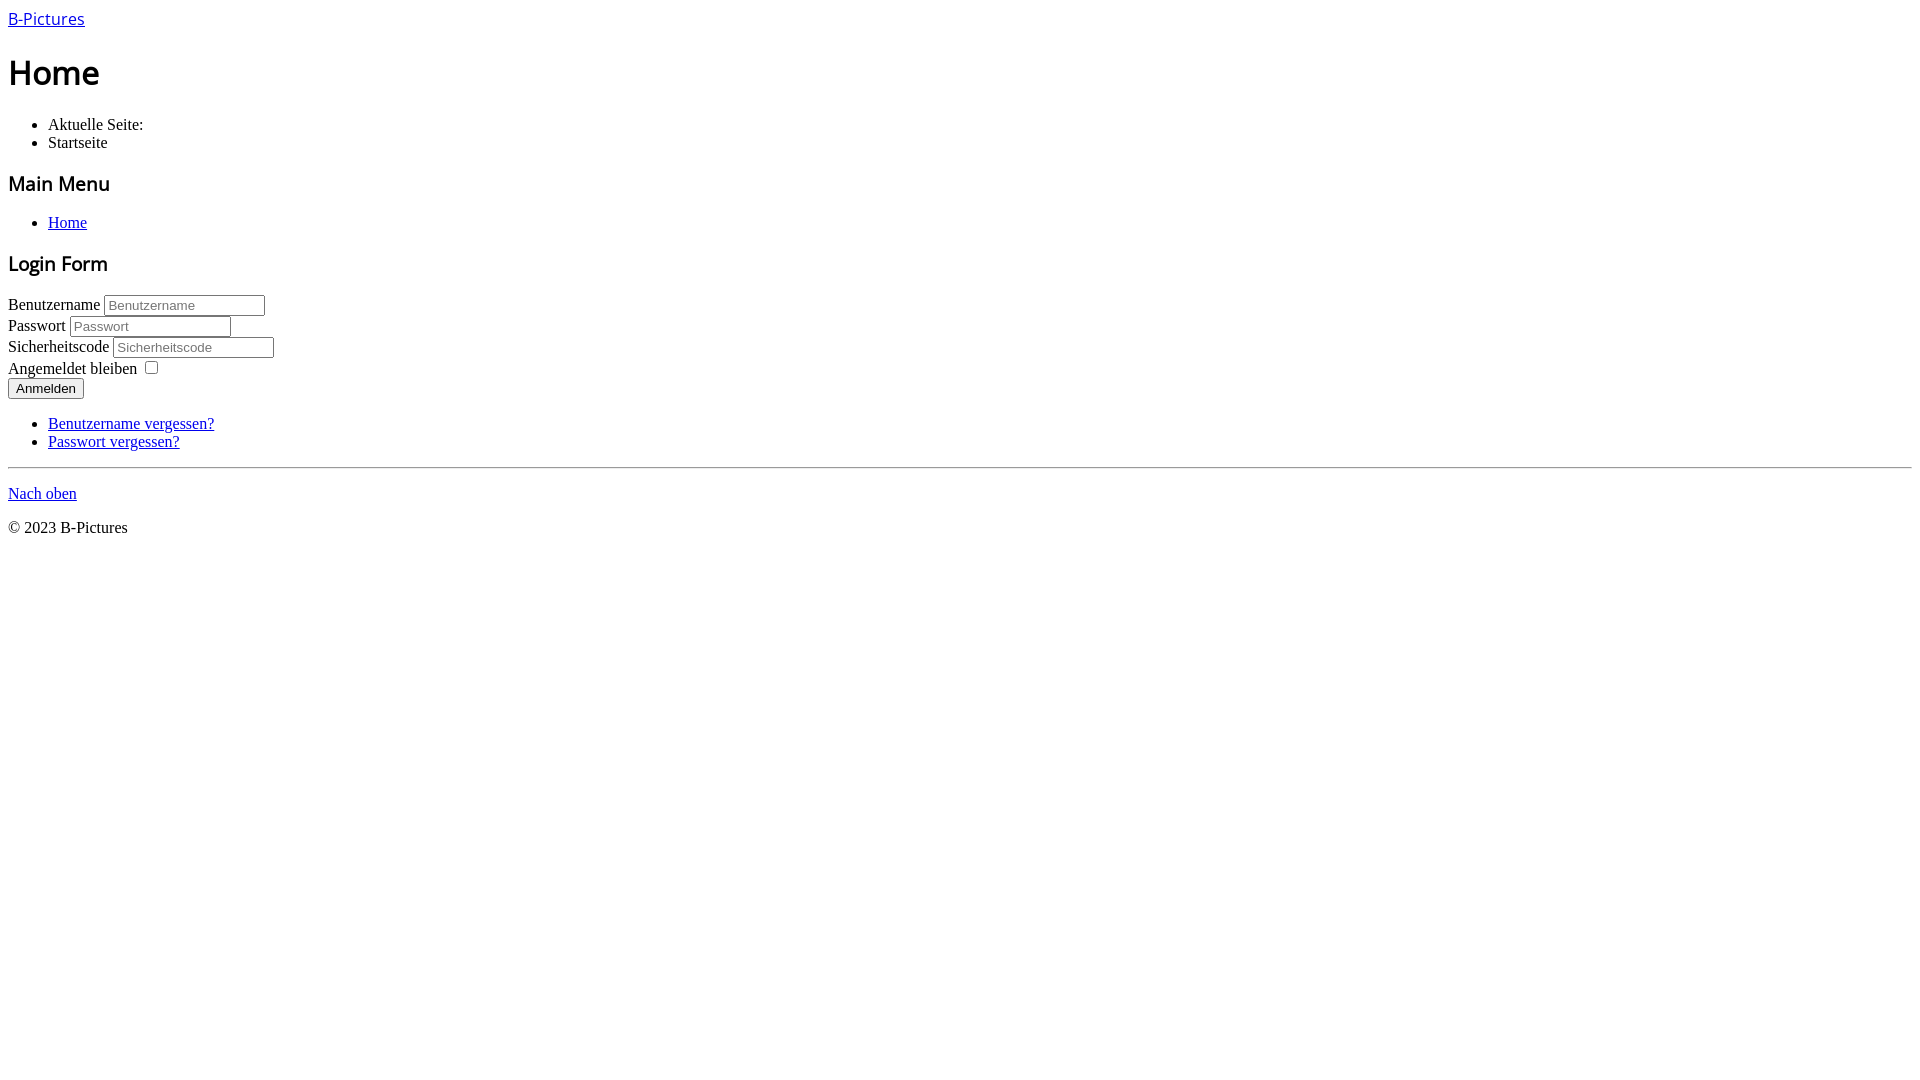  What do you see at coordinates (114, 442) in the screenshot?
I see `Passwort vergessen?` at bounding box center [114, 442].